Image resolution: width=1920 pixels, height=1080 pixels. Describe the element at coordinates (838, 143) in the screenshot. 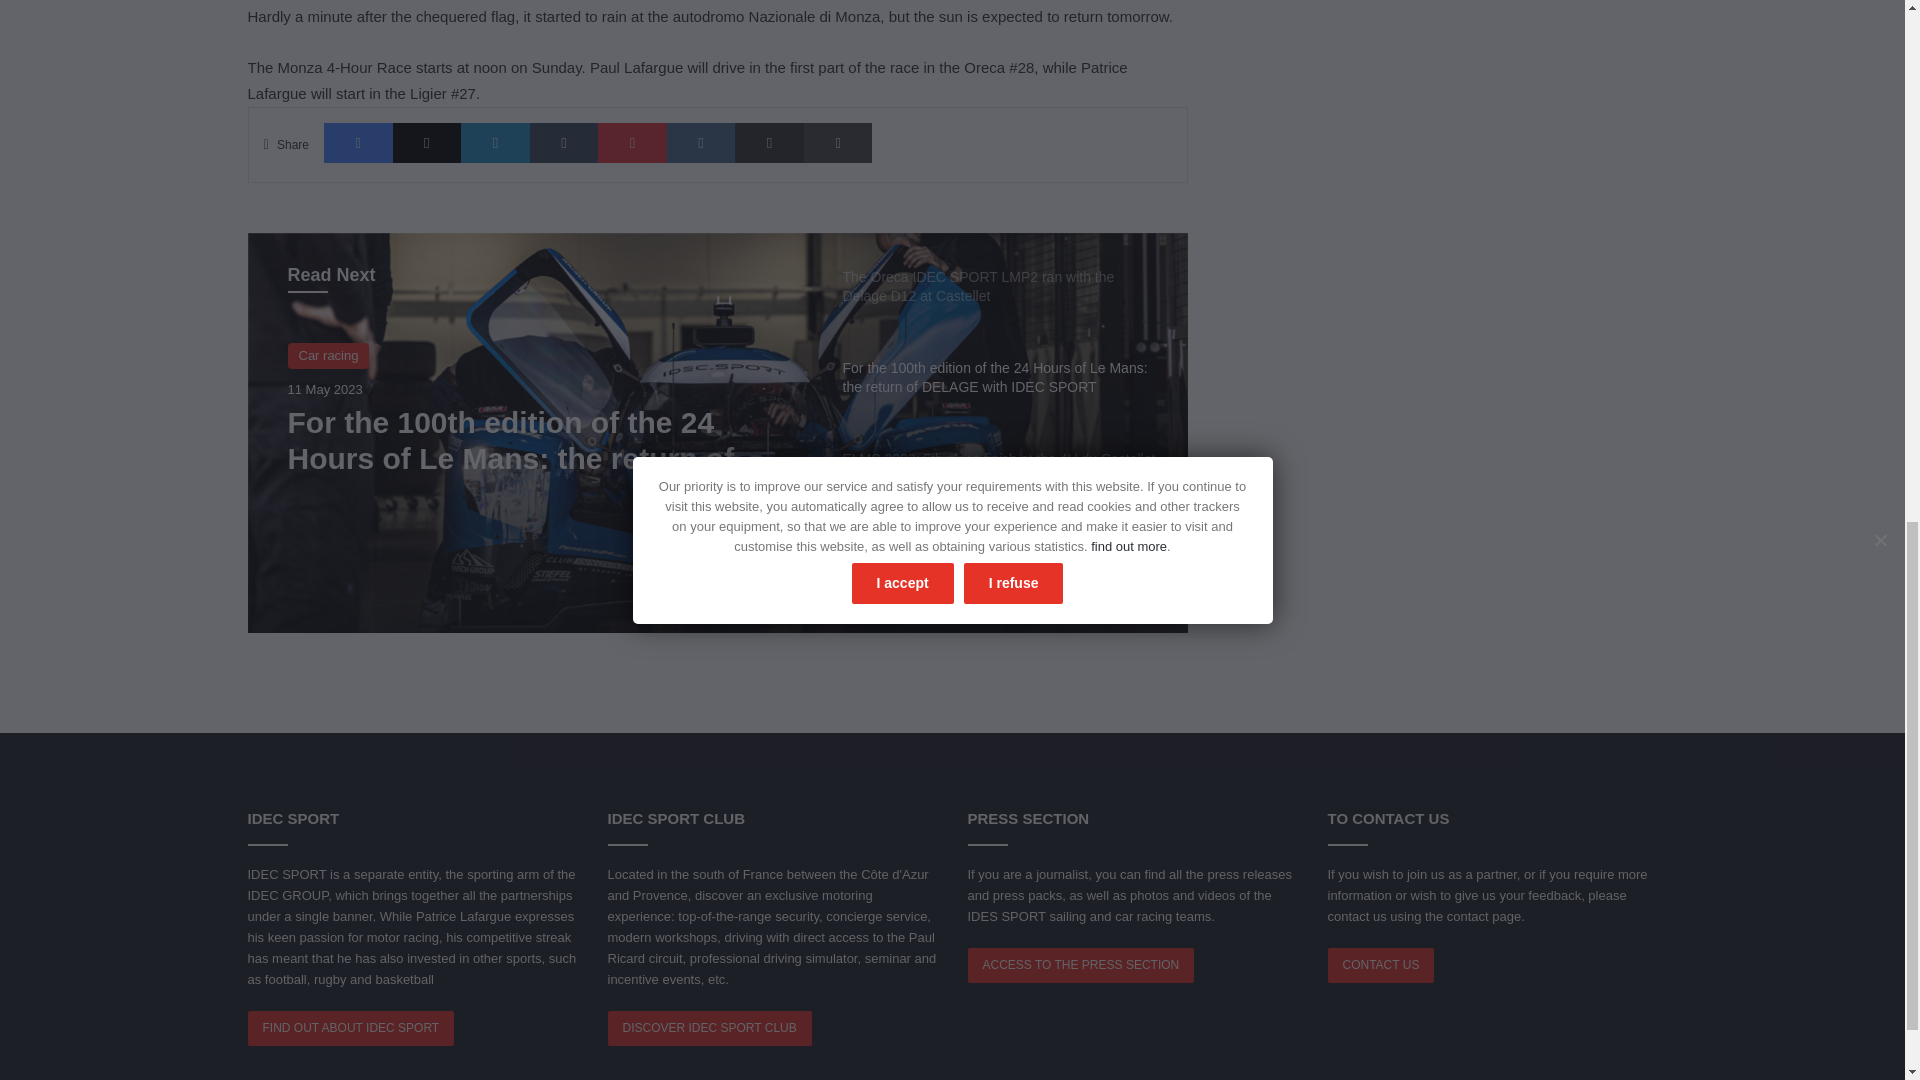

I see `Print` at that location.